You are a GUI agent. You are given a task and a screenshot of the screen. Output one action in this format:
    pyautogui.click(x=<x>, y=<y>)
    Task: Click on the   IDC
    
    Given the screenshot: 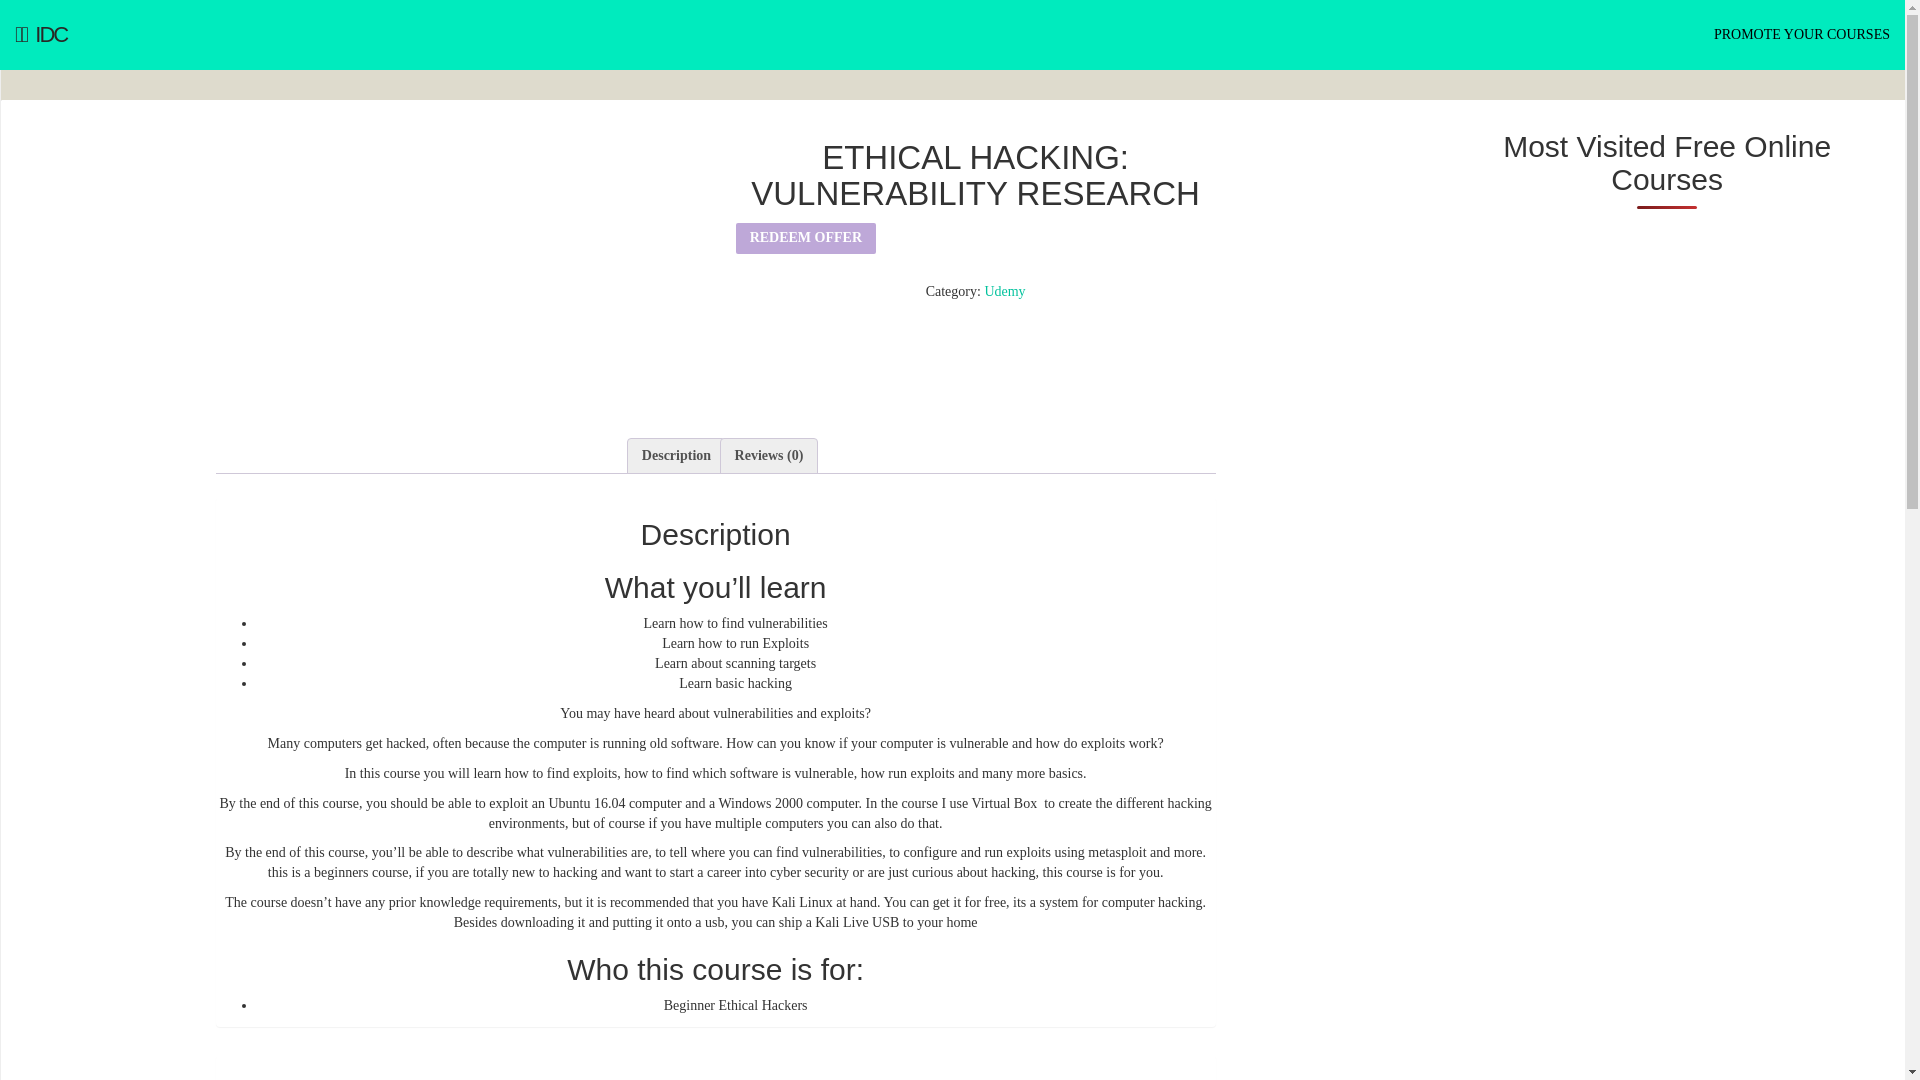 What is the action you would take?
    pyautogui.click(x=41, y=35)
    